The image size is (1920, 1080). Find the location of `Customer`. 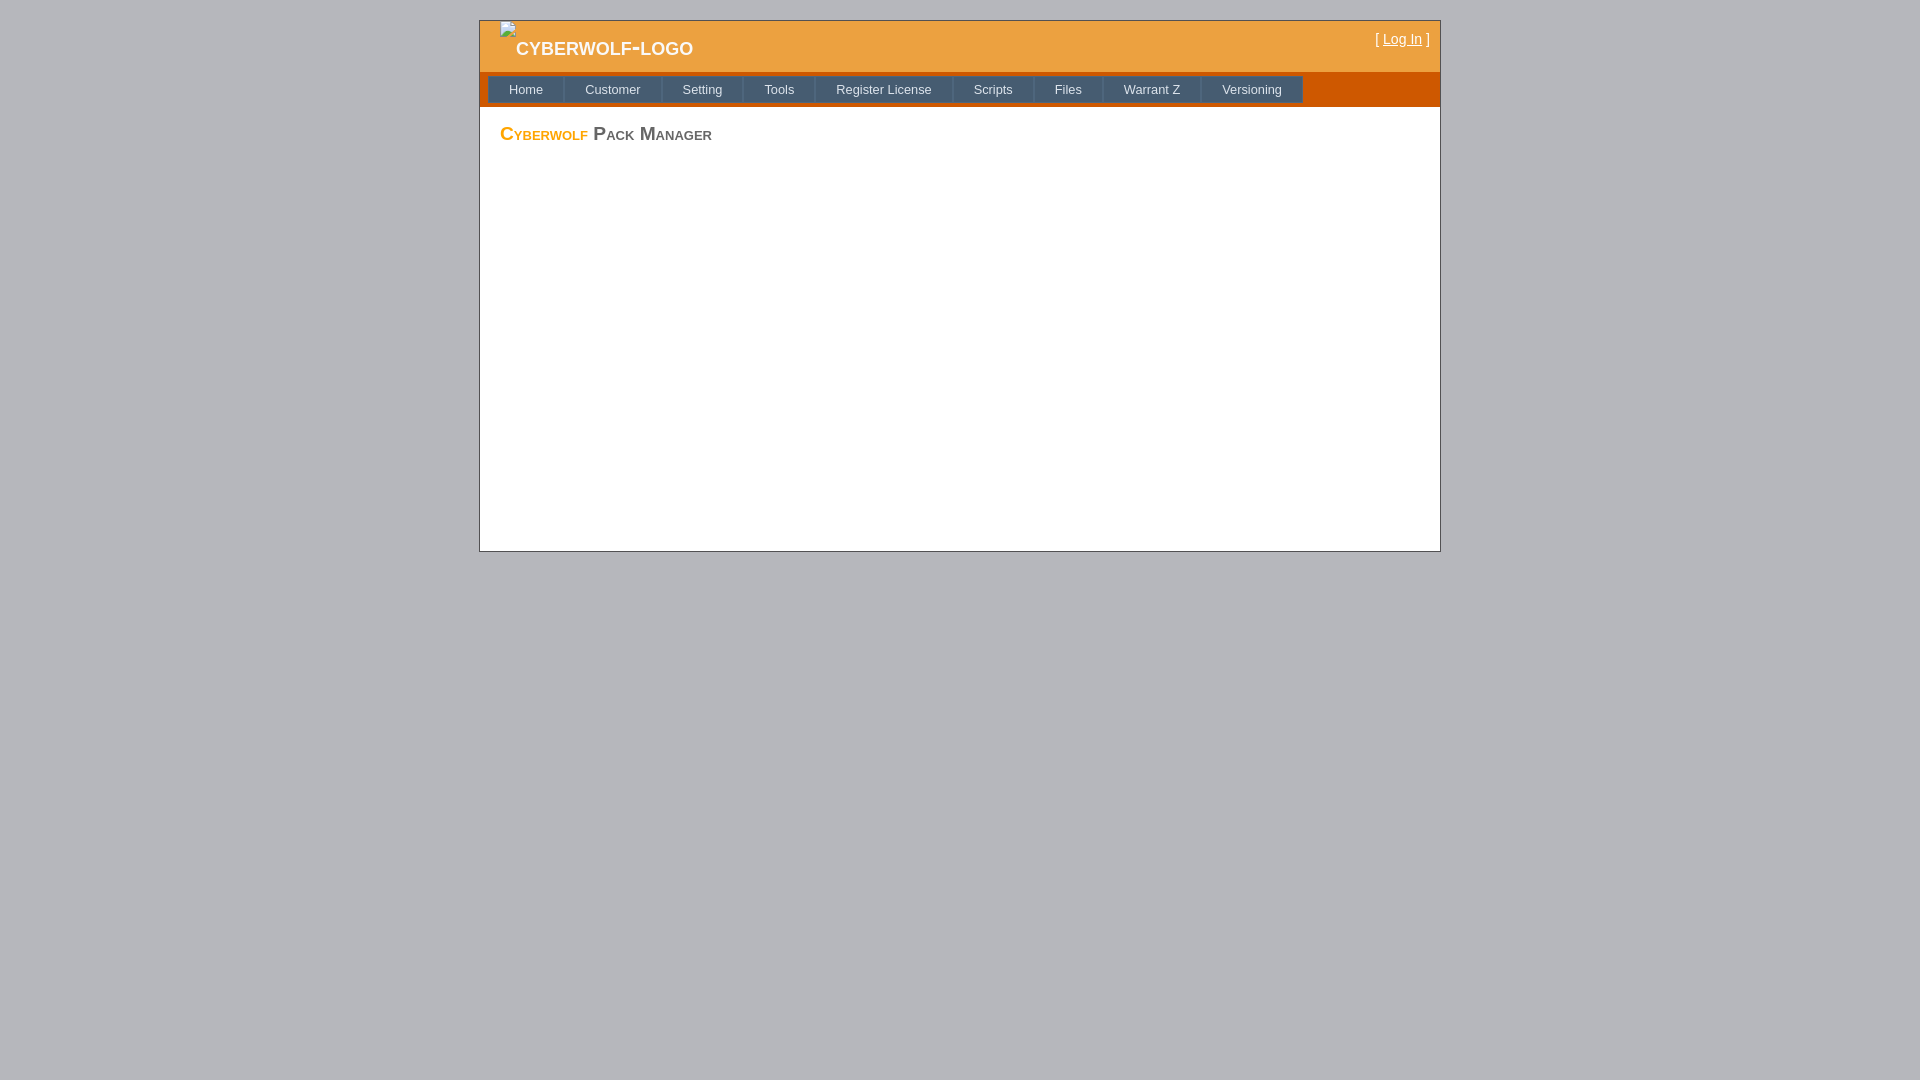

Customer is located at coordinates (612, 90).